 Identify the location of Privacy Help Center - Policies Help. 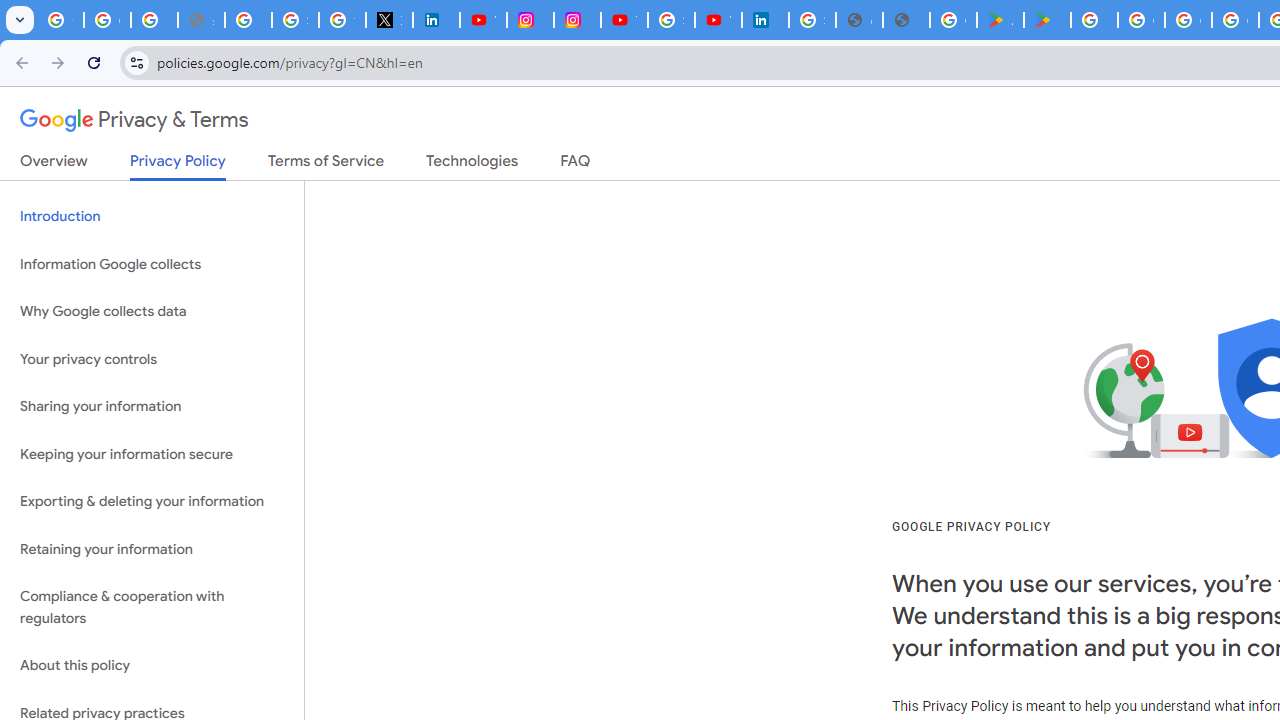
(248, 20).